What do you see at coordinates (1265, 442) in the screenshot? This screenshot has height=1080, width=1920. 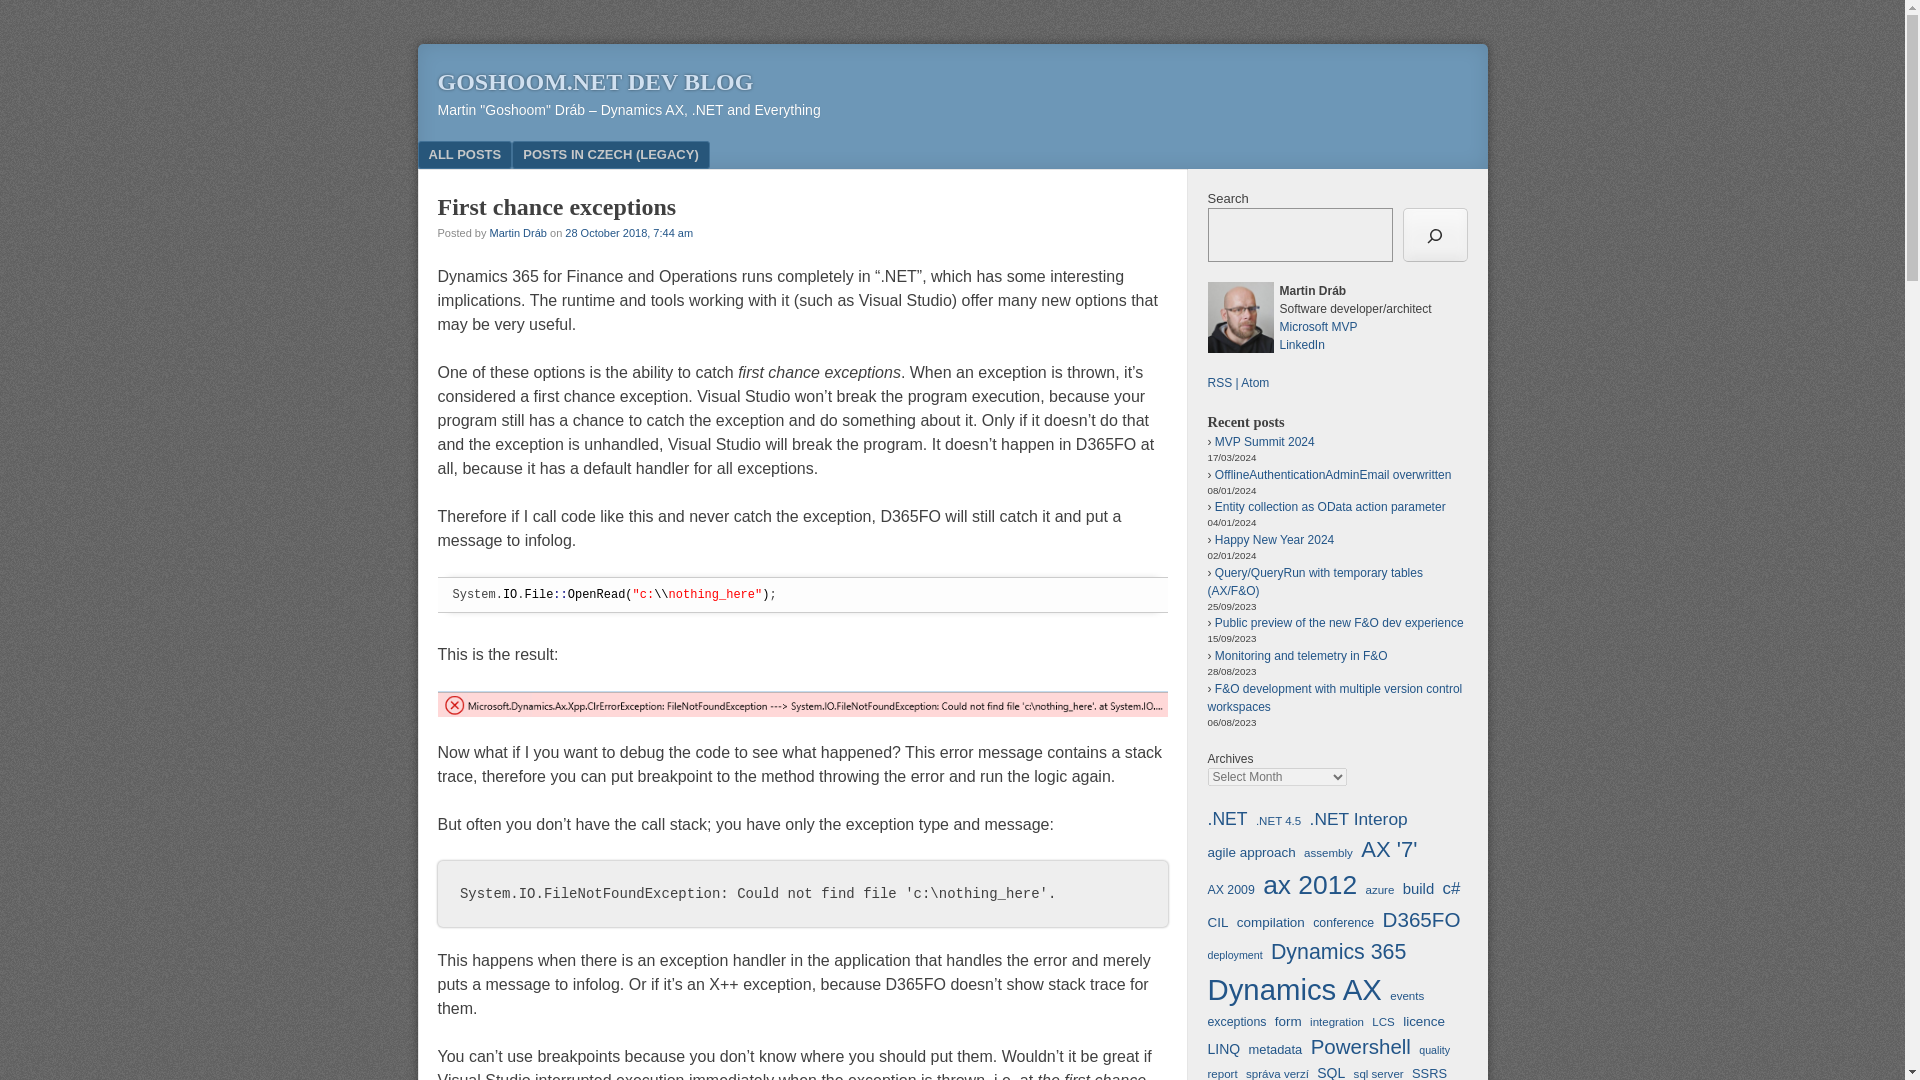 I see `MVP Summit 2024` at bounding box center [1265, 442].